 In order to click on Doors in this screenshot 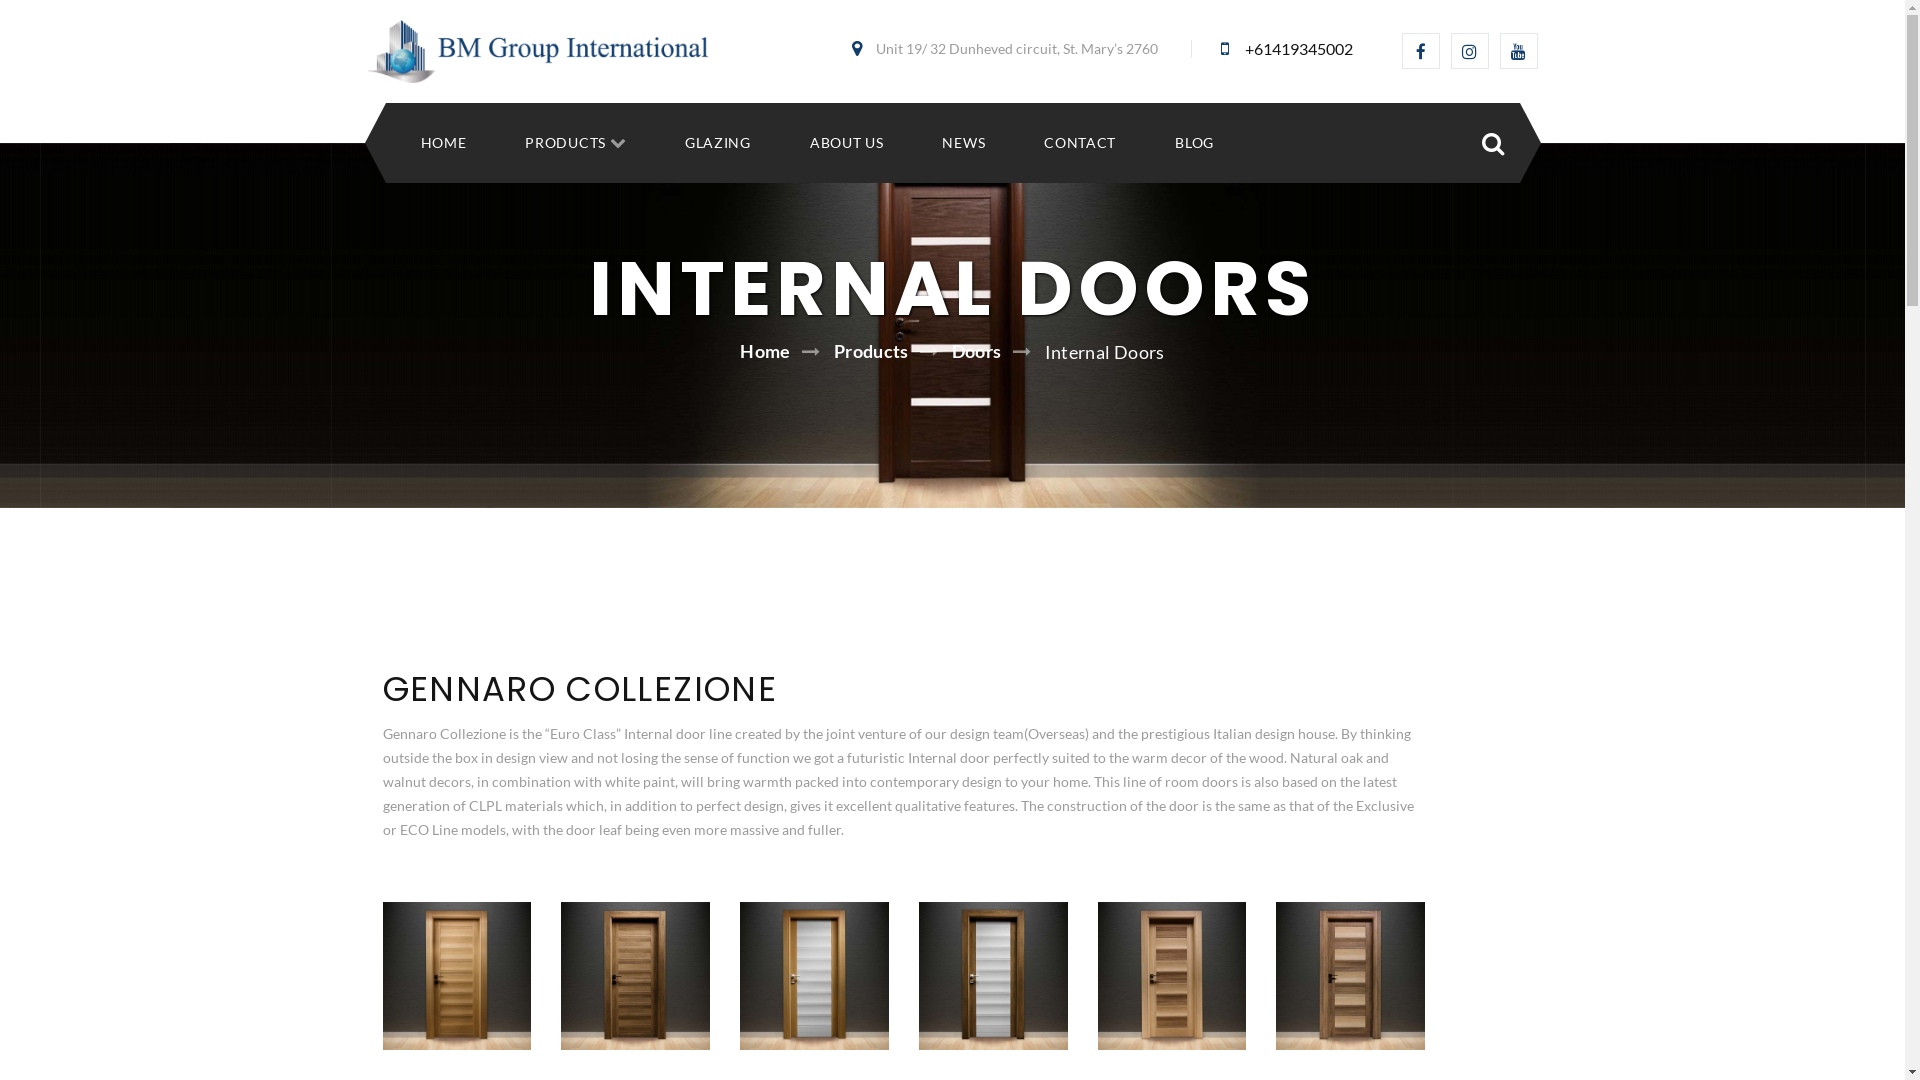, I will do `click(977, 351)`.